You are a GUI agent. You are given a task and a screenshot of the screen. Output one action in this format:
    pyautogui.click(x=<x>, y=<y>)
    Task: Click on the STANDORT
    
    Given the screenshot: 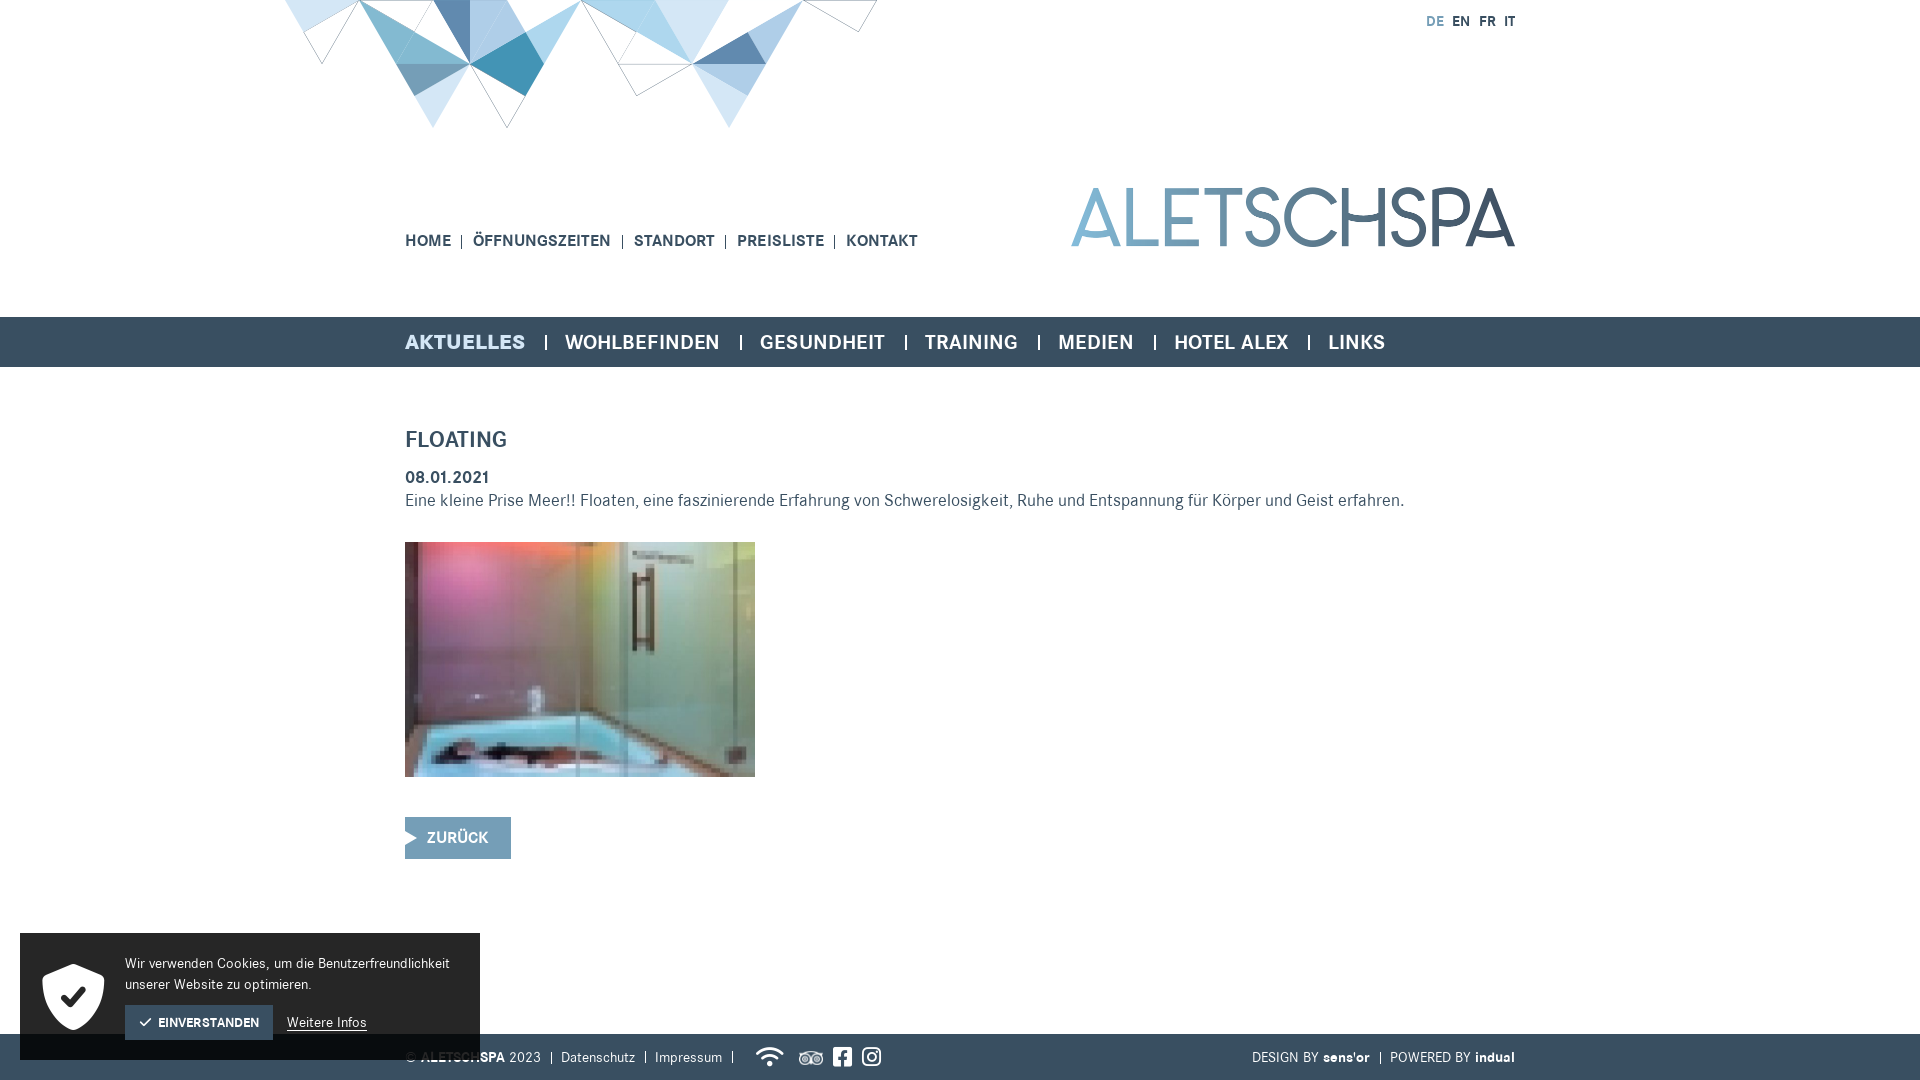 What is the action you would take?
    pyautogui.click(x=686, y=240)
    